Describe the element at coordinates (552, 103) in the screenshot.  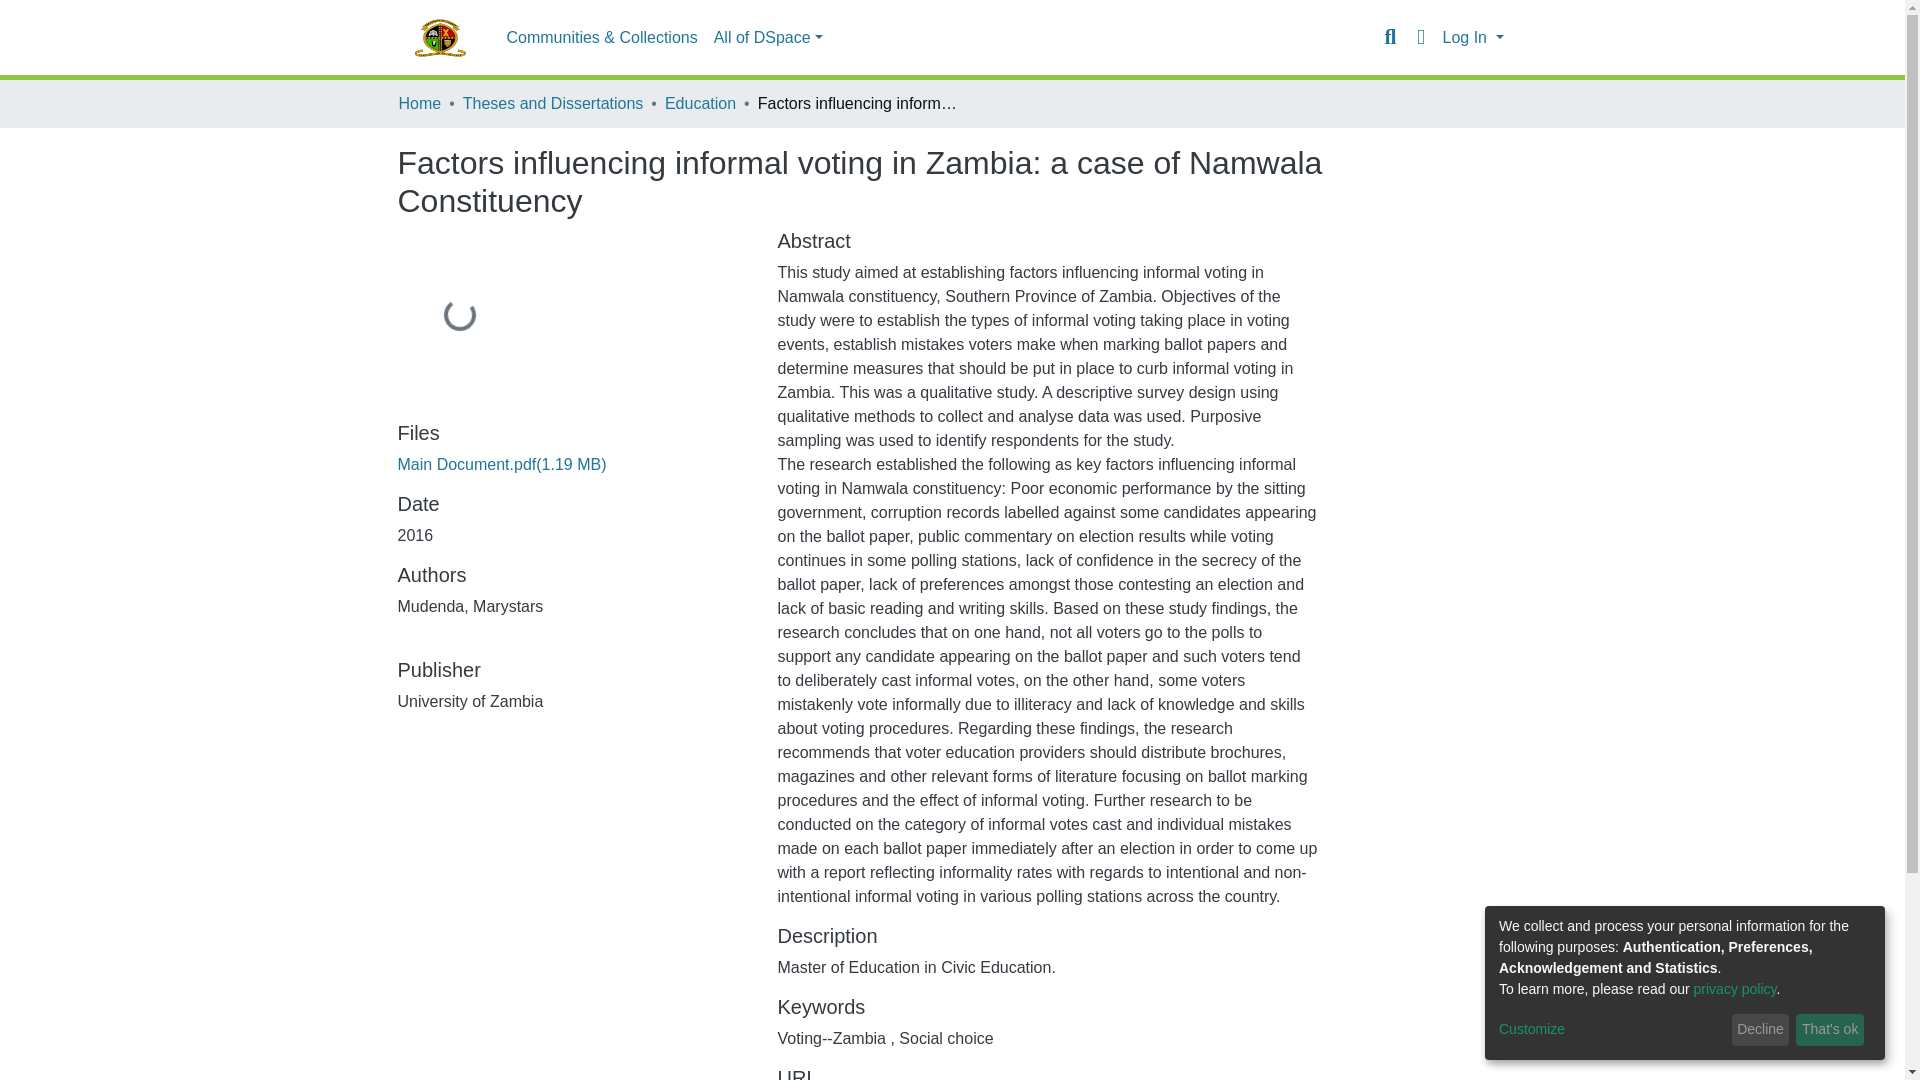
I see `Theses and Dissertations` at that location.